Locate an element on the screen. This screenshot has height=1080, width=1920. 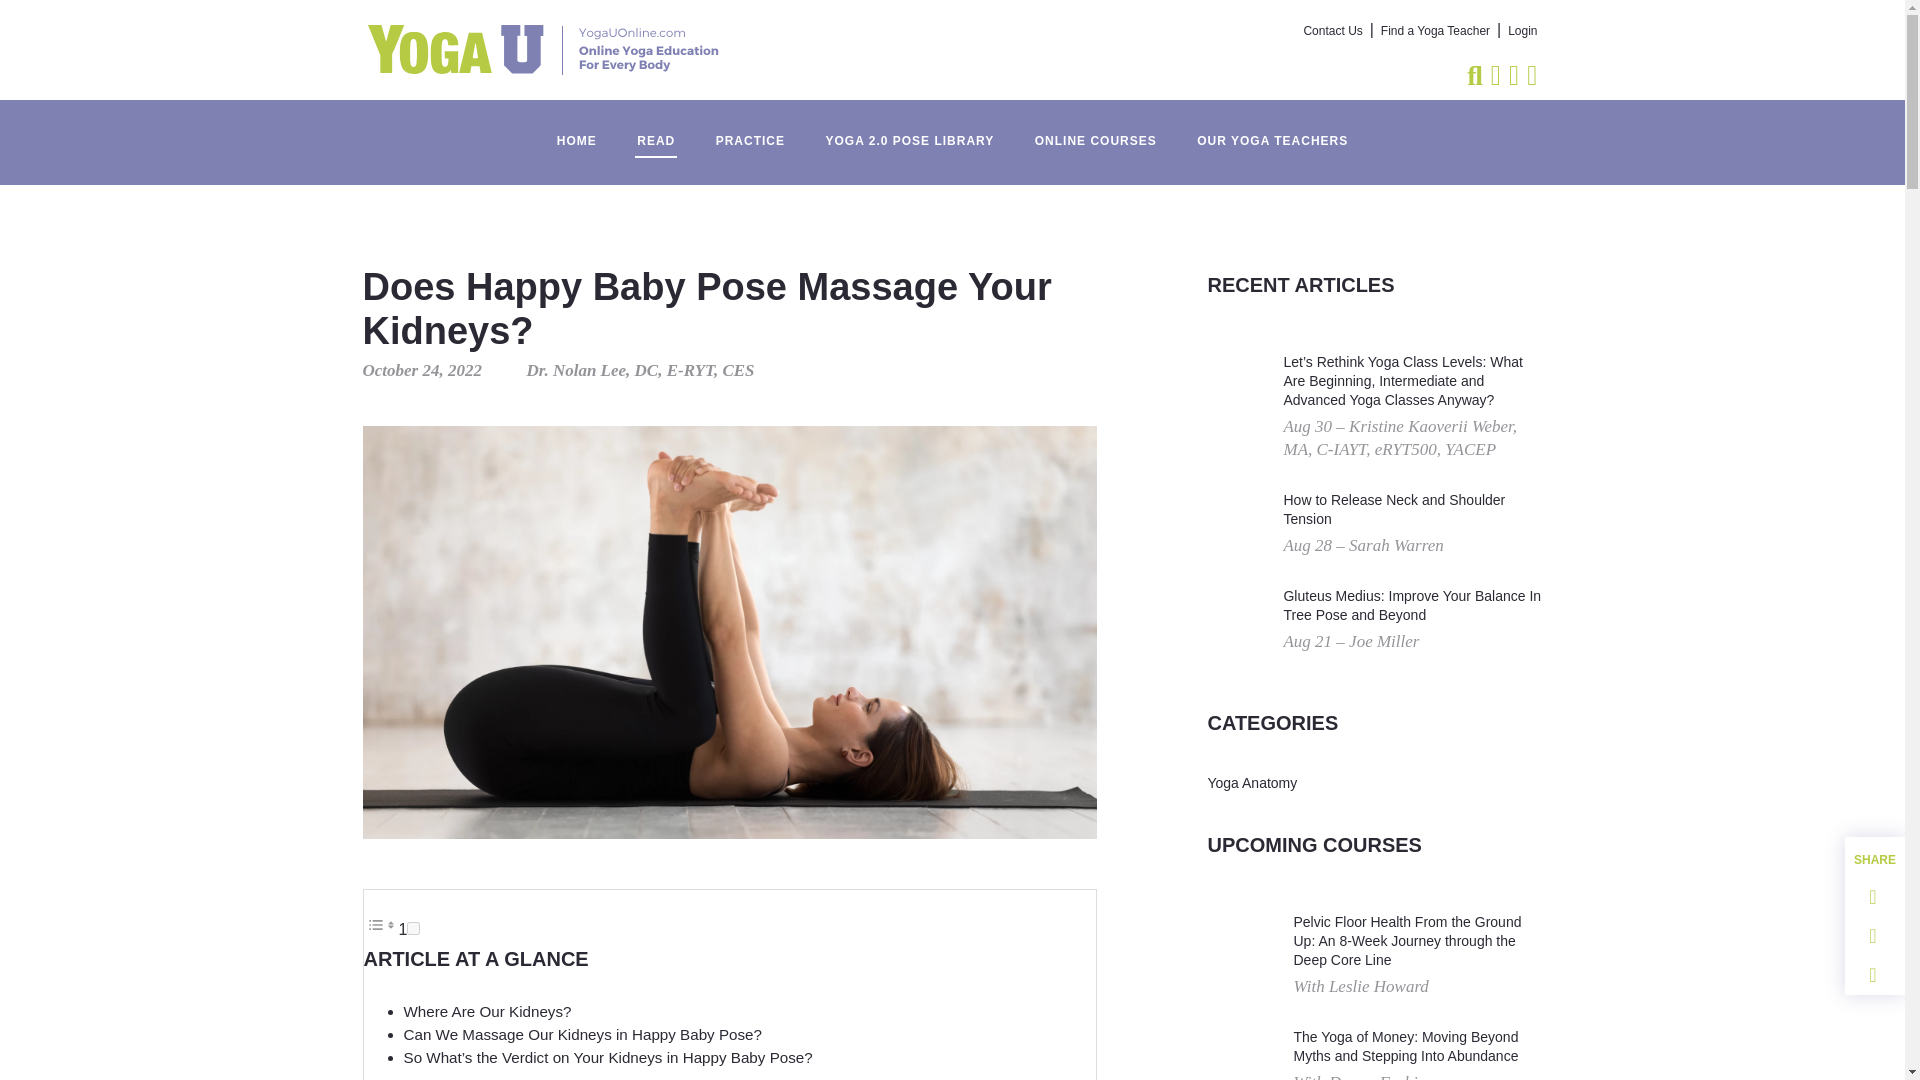
ONLINE COURSES is located at coordinates (1096, 131).